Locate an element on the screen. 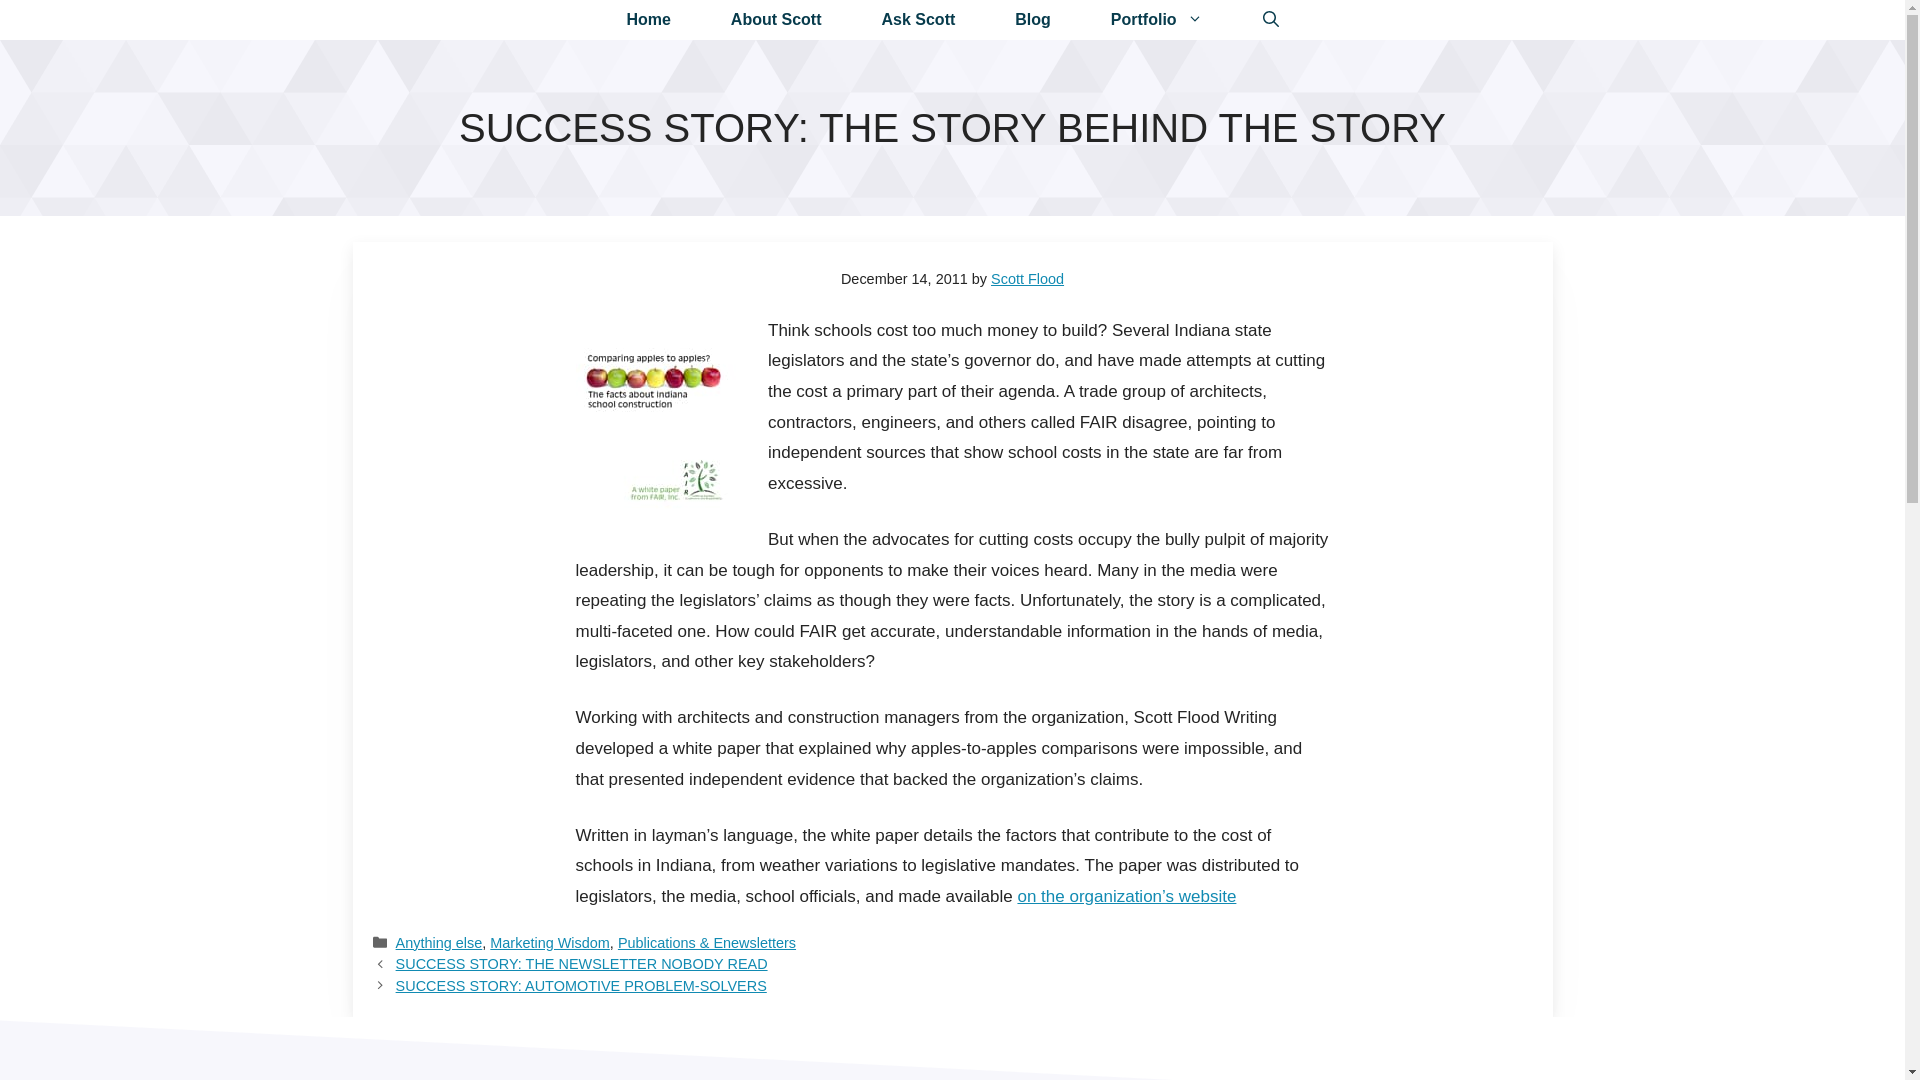 This screenshot has height=1080, width=1920. SUCCESS STORY: AUTOMOTIVE PROBLEM-SOLVERS is located at coordinates (580, 986).